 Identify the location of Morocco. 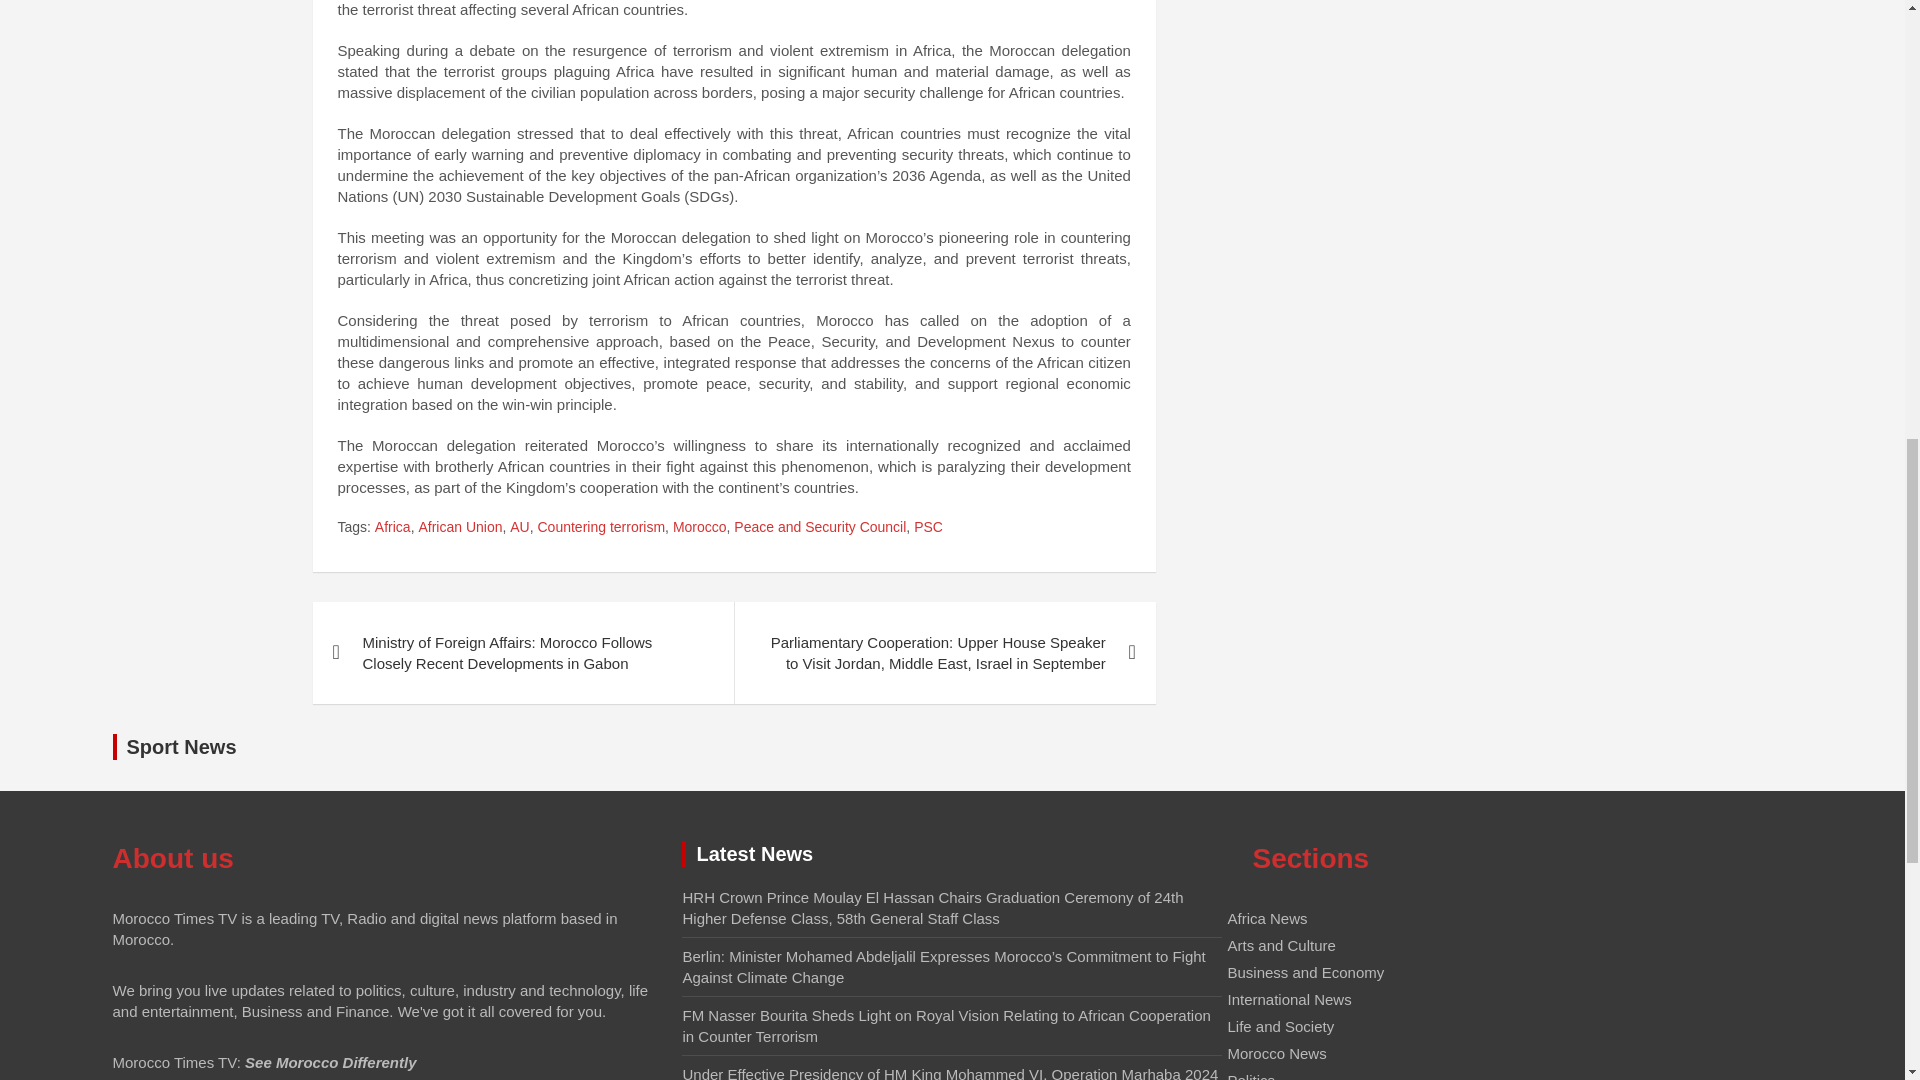
(700, 528).